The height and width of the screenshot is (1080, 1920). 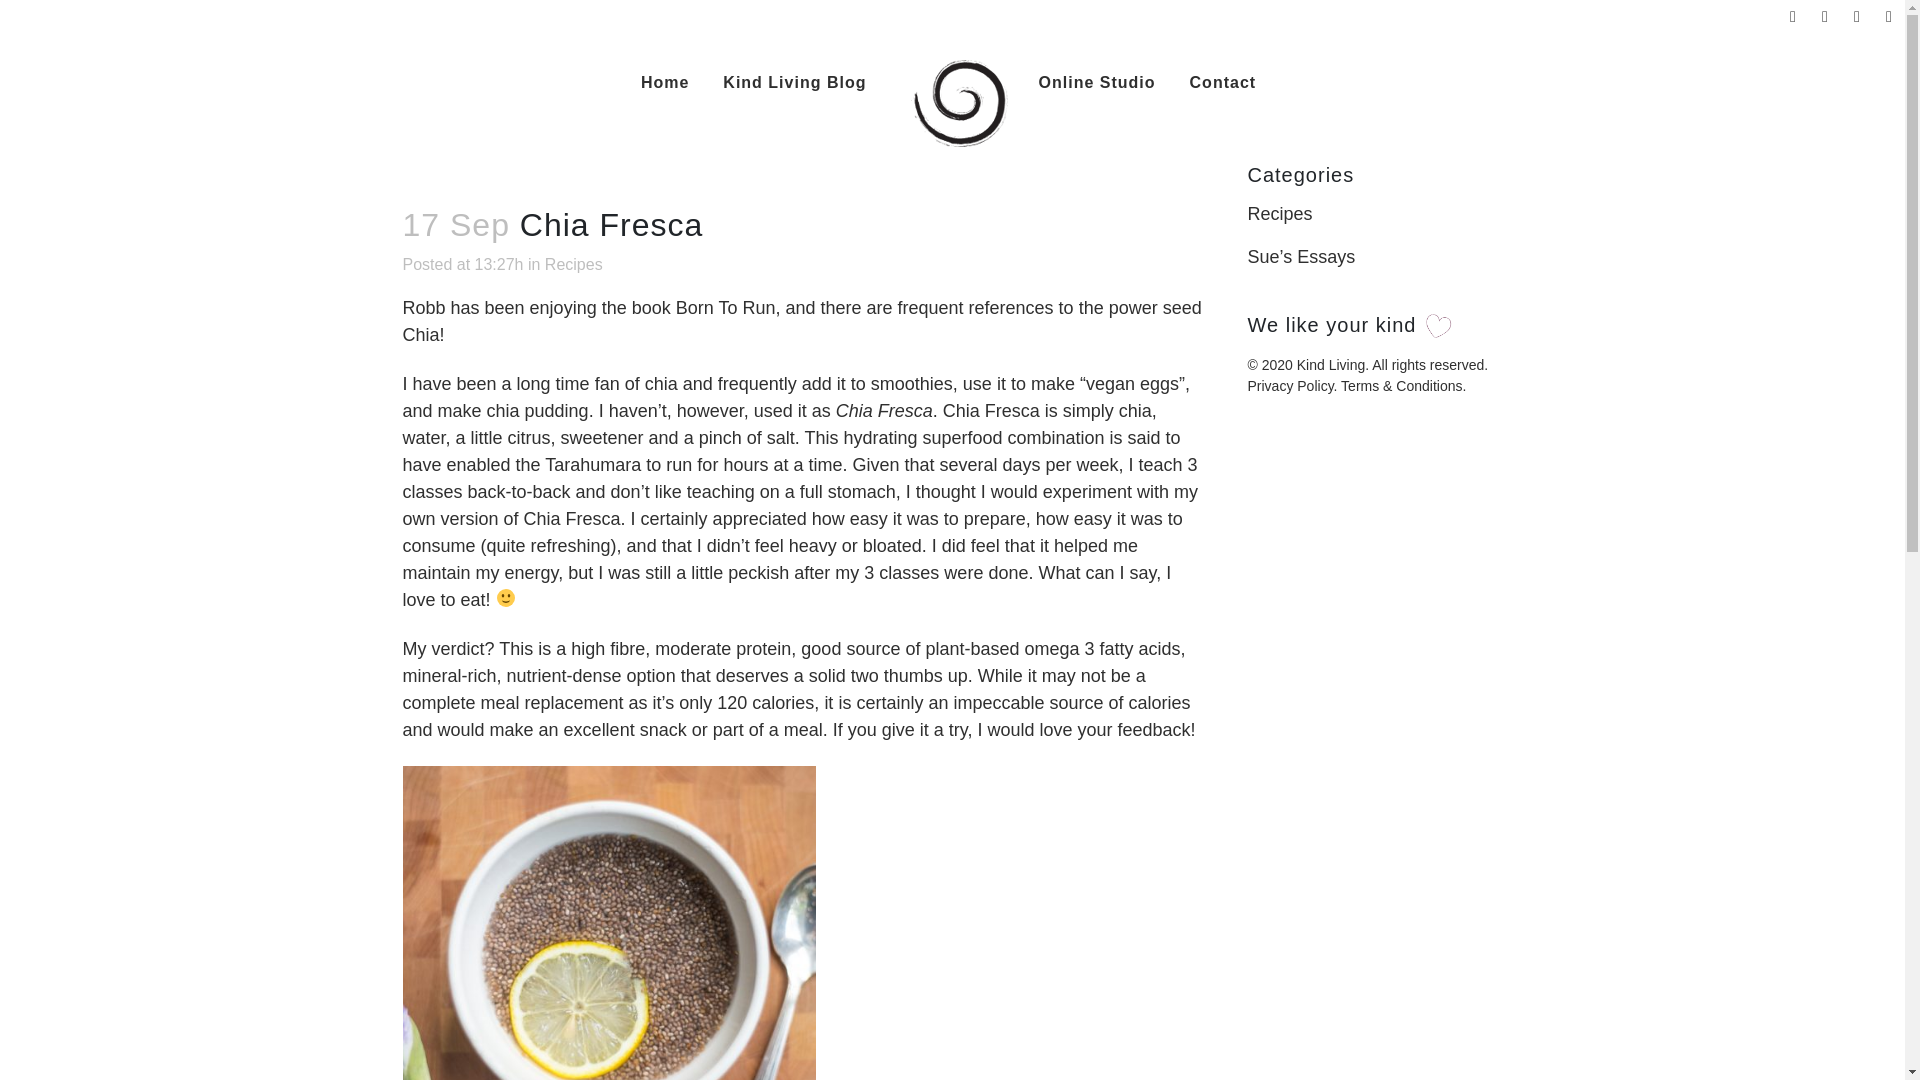 I want to click on Contact, so click(x=1224, y=82).